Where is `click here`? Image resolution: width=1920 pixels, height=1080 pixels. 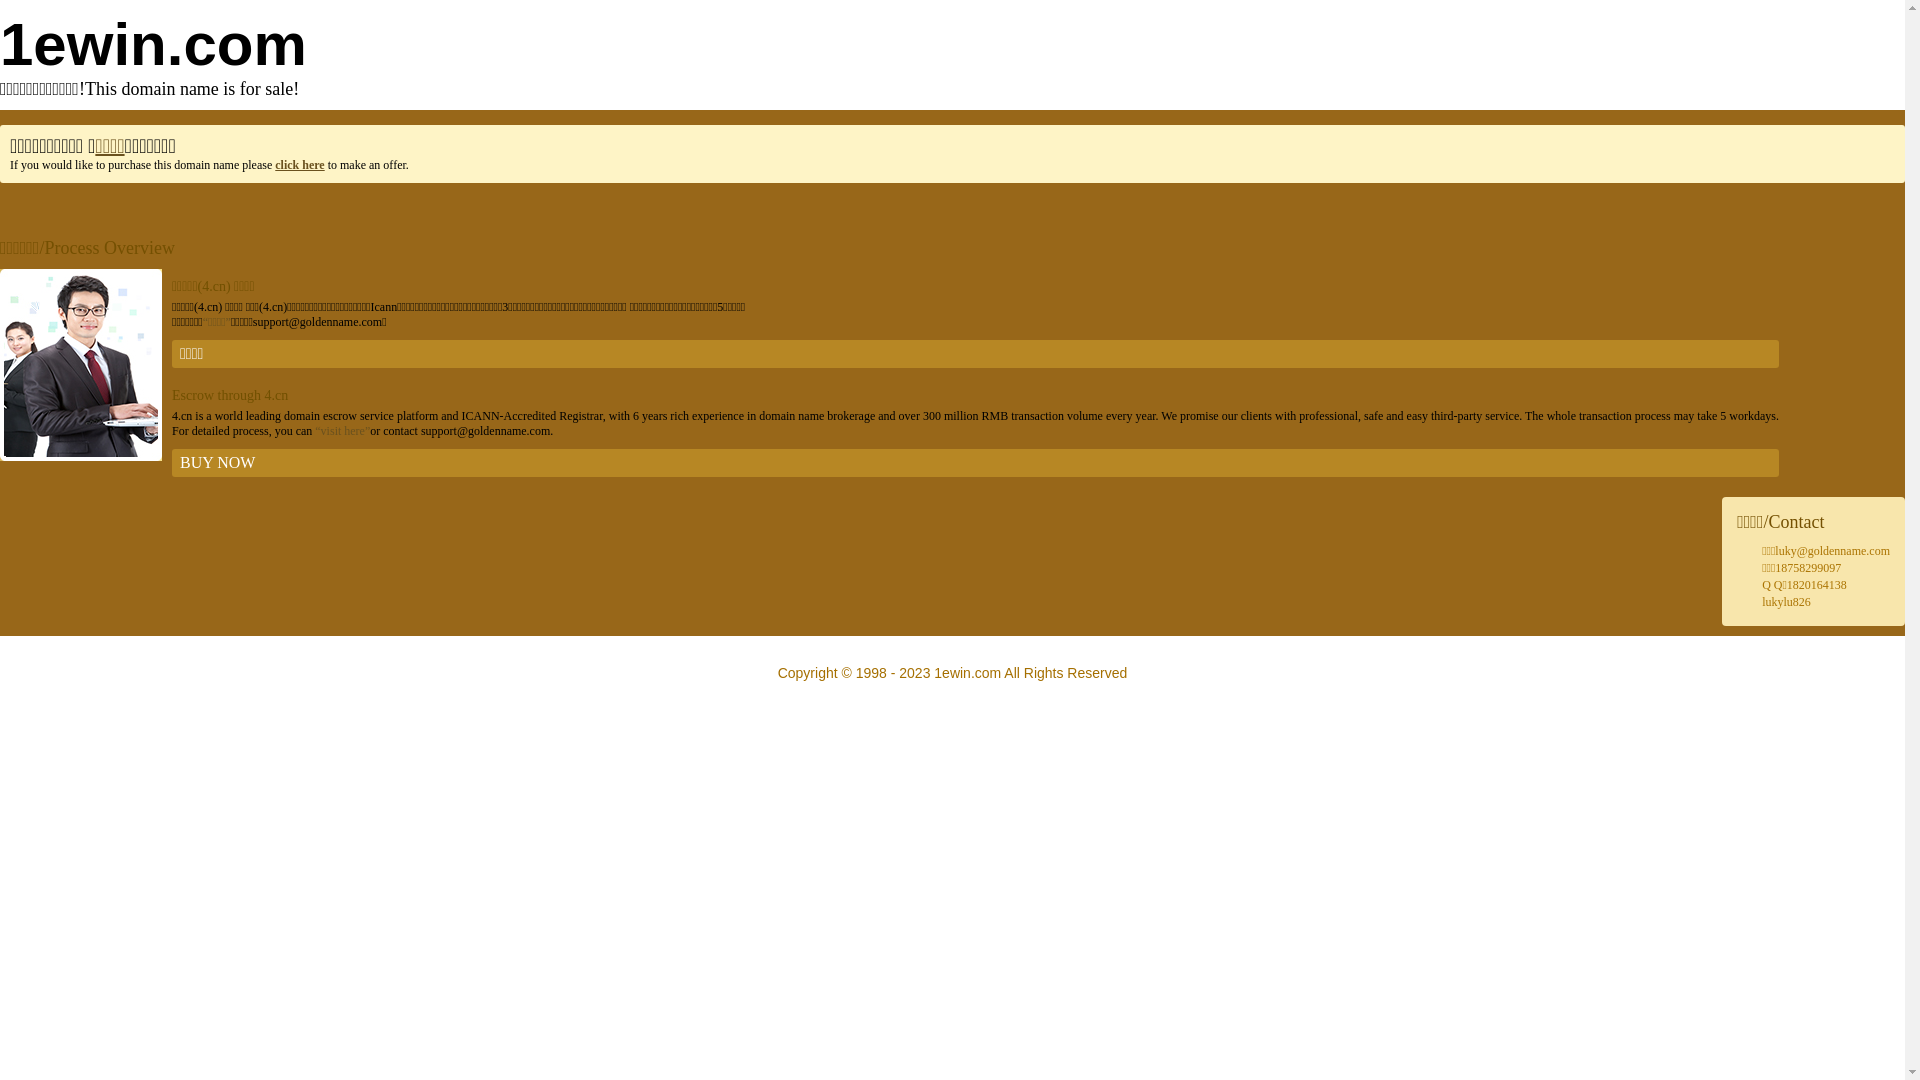 click here is located at coordinates (300, 165).